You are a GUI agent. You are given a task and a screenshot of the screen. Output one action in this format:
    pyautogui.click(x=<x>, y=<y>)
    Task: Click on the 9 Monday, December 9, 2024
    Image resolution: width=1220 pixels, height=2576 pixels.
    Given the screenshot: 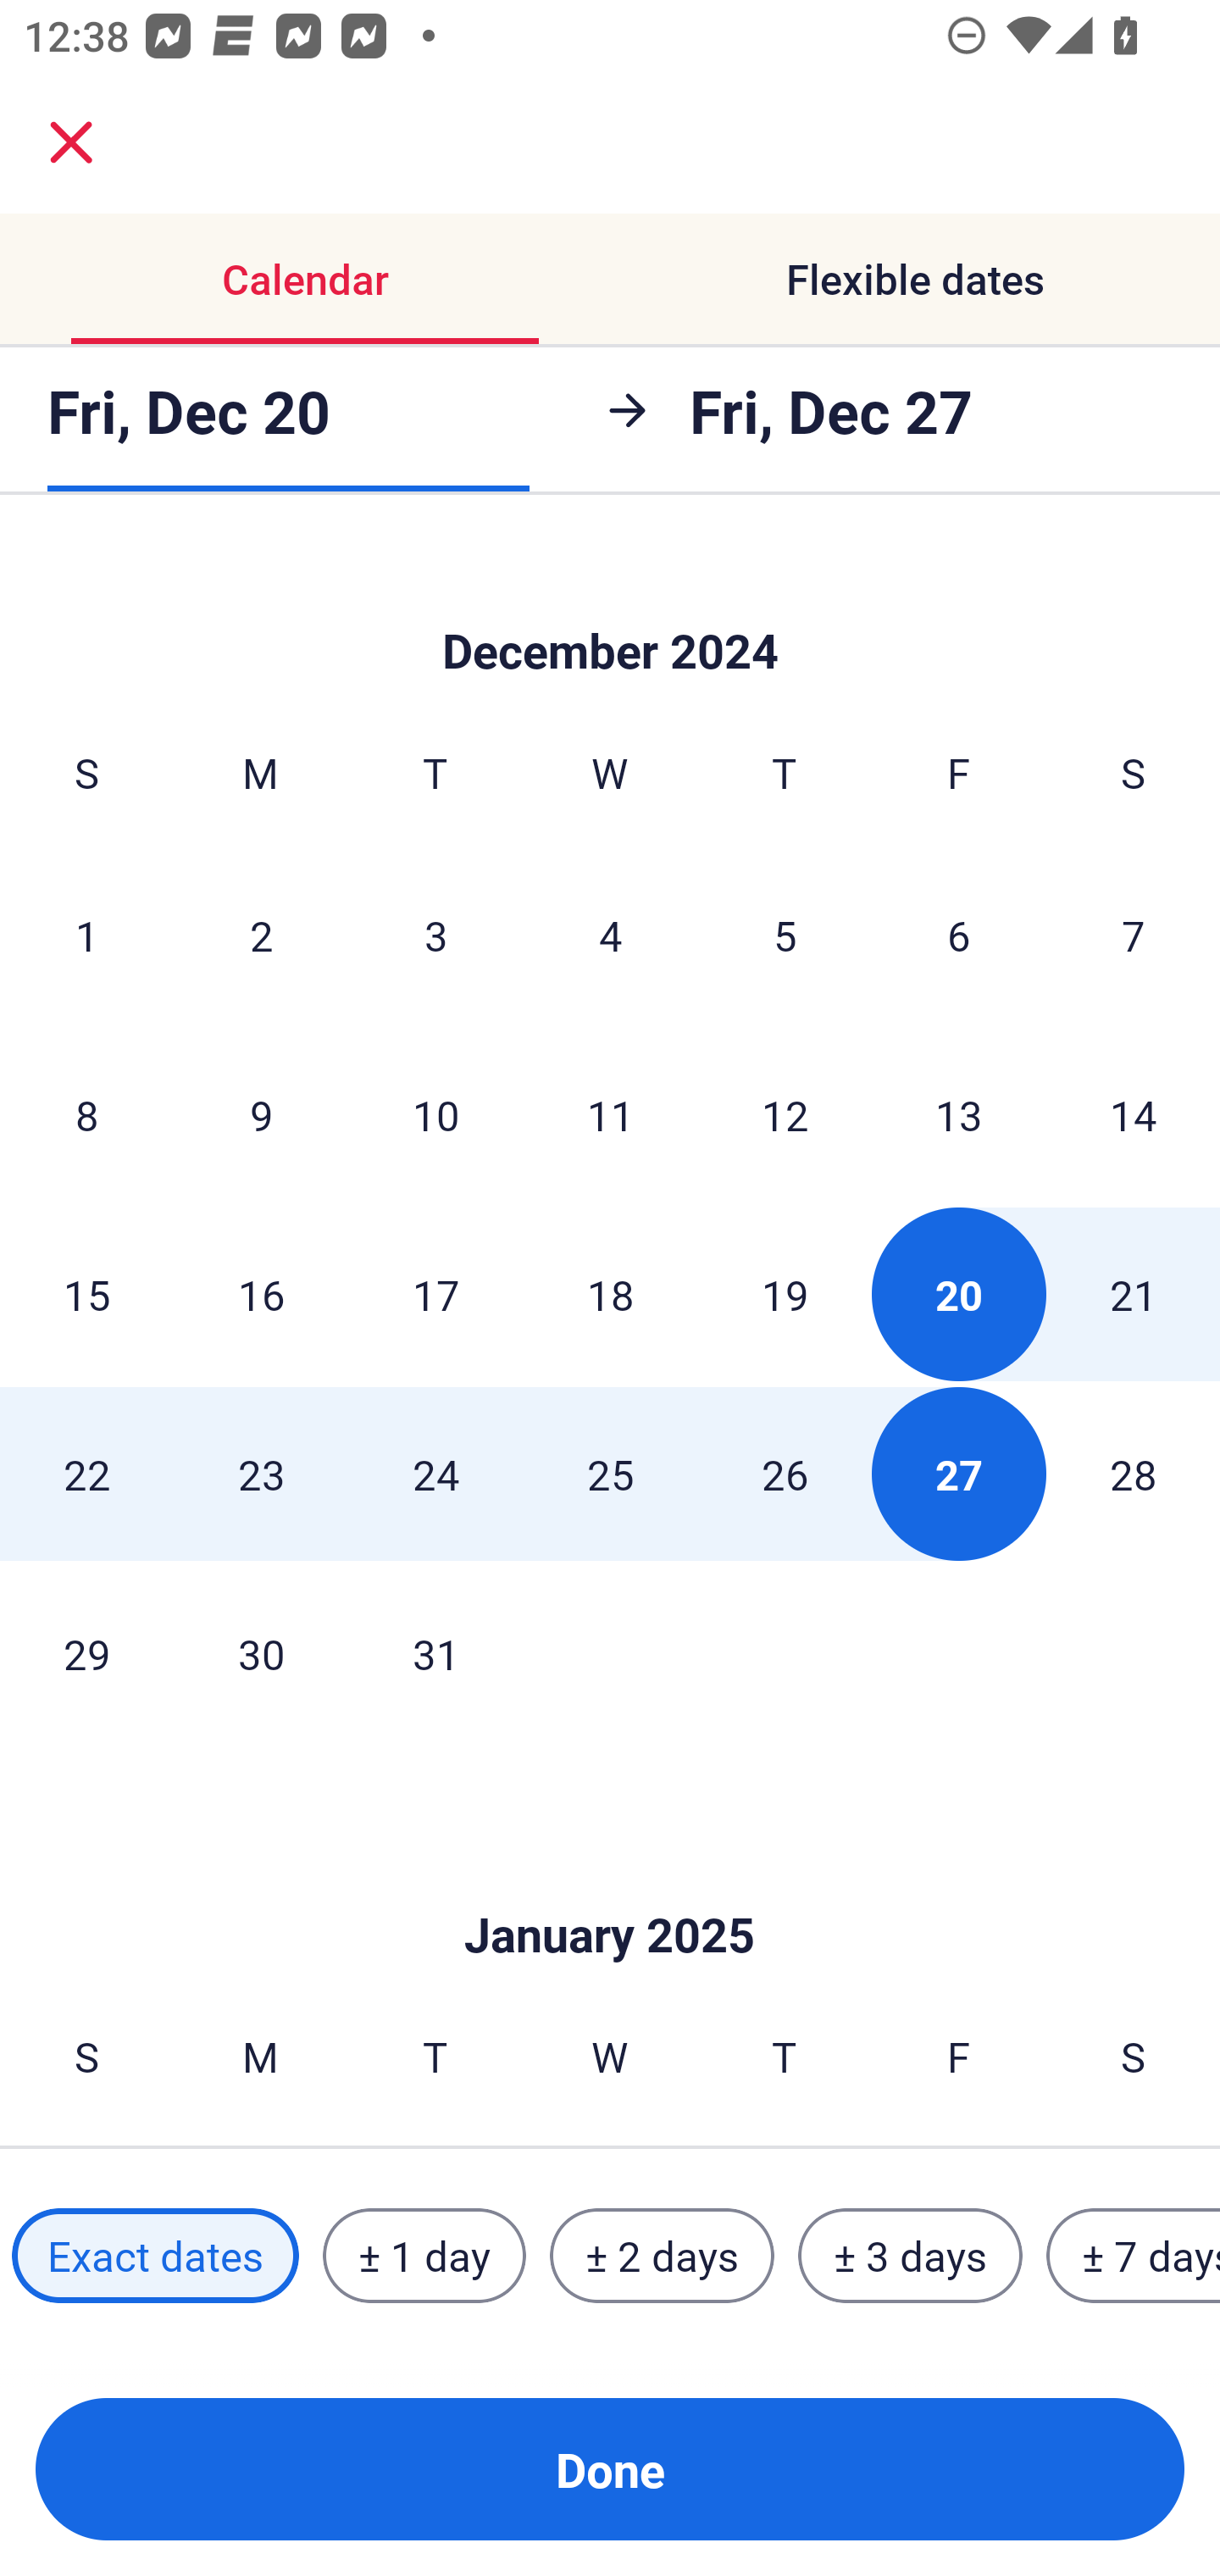 What is the action you would take?
    pyautogui.click(x=261, y=1113)
    